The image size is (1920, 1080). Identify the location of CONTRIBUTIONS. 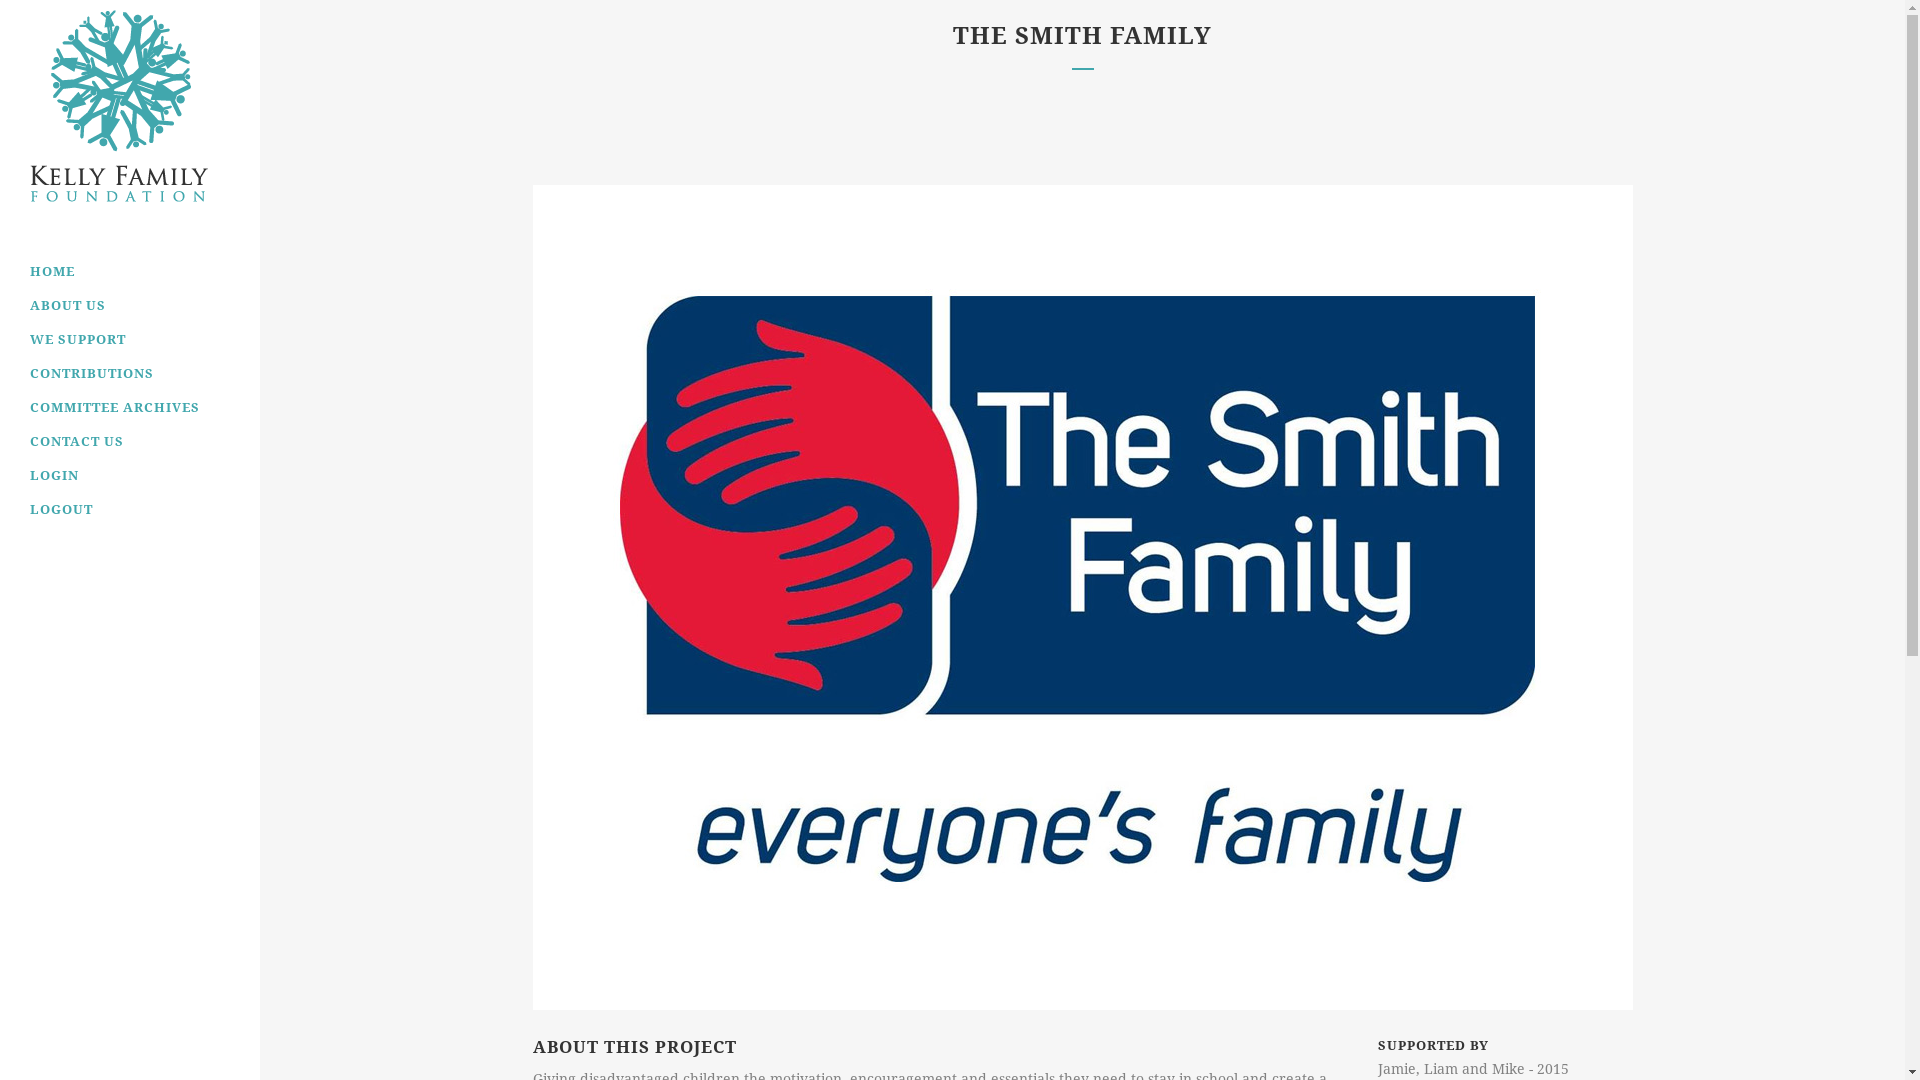
(130, 374).